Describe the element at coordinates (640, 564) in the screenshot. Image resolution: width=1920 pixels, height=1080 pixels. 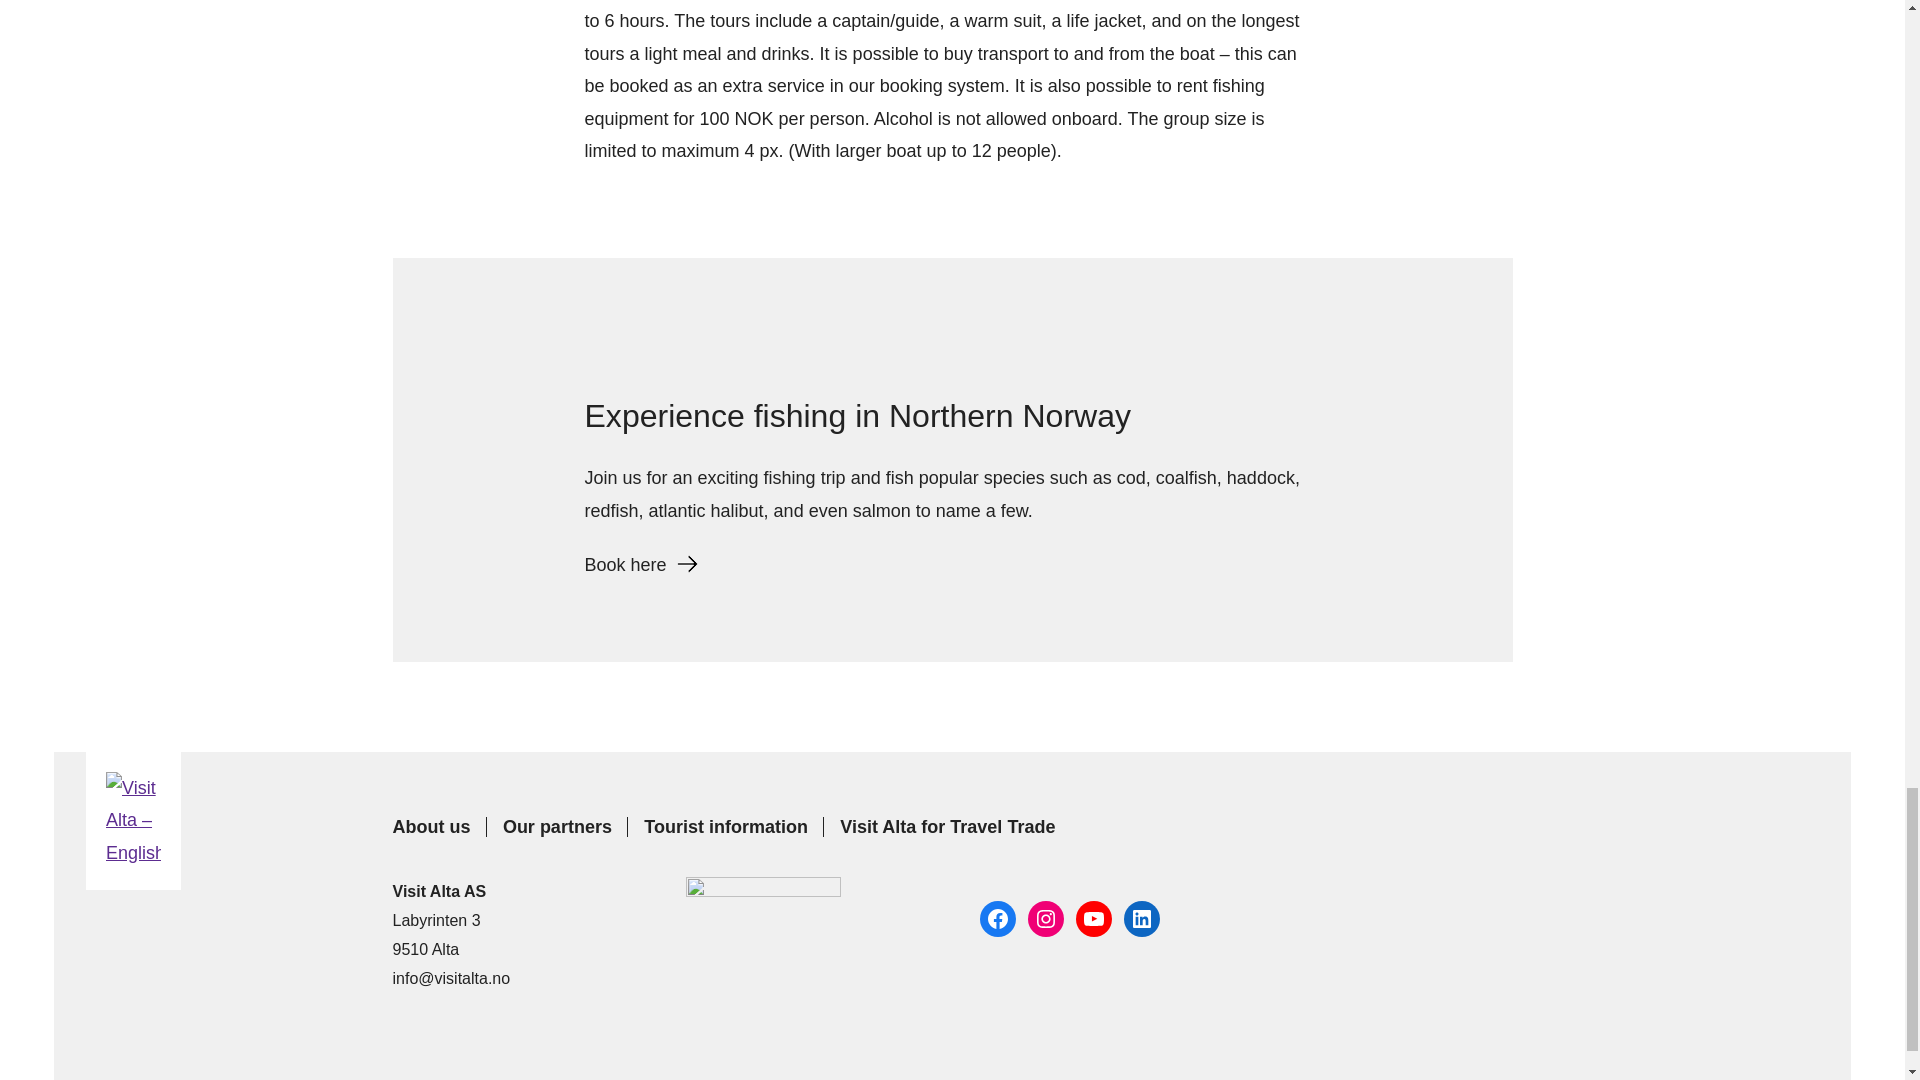
I see `Book here` at that location.